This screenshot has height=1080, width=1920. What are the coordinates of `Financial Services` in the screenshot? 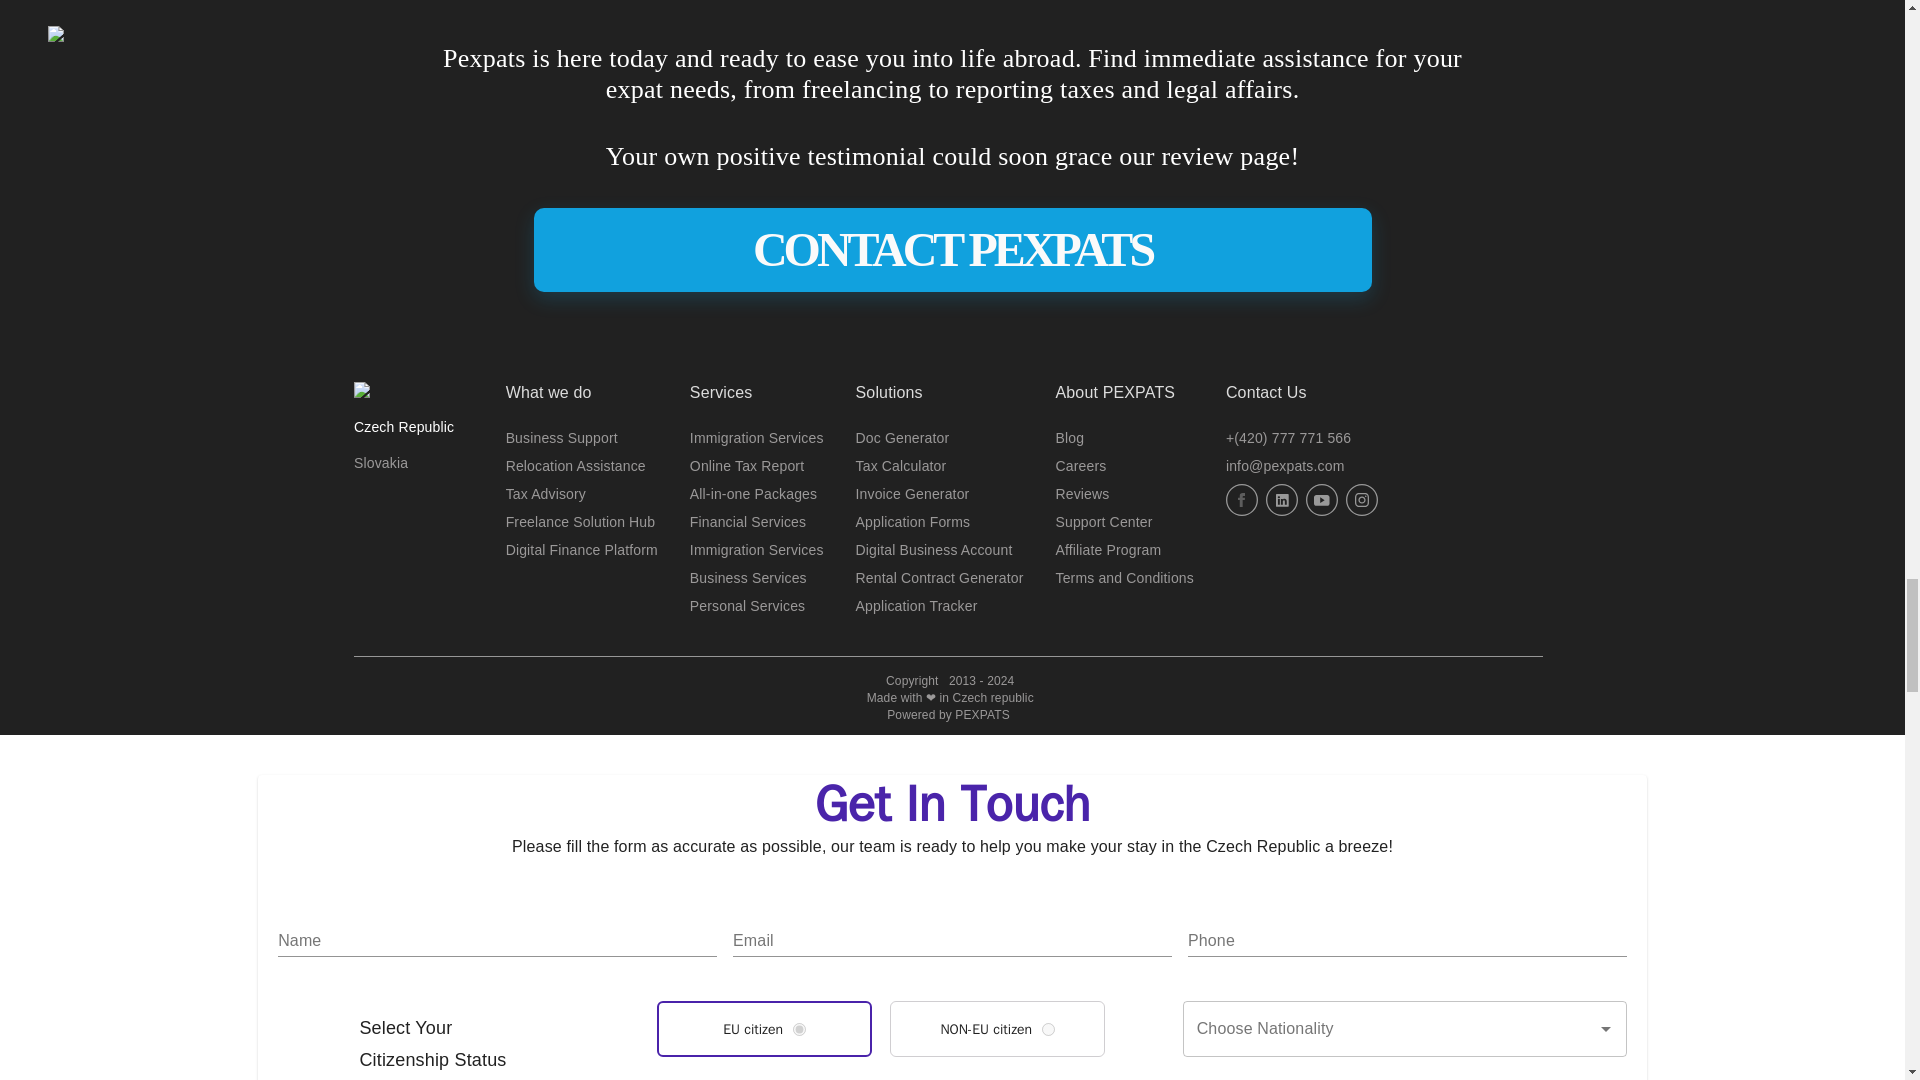 It's located at (748, 522).